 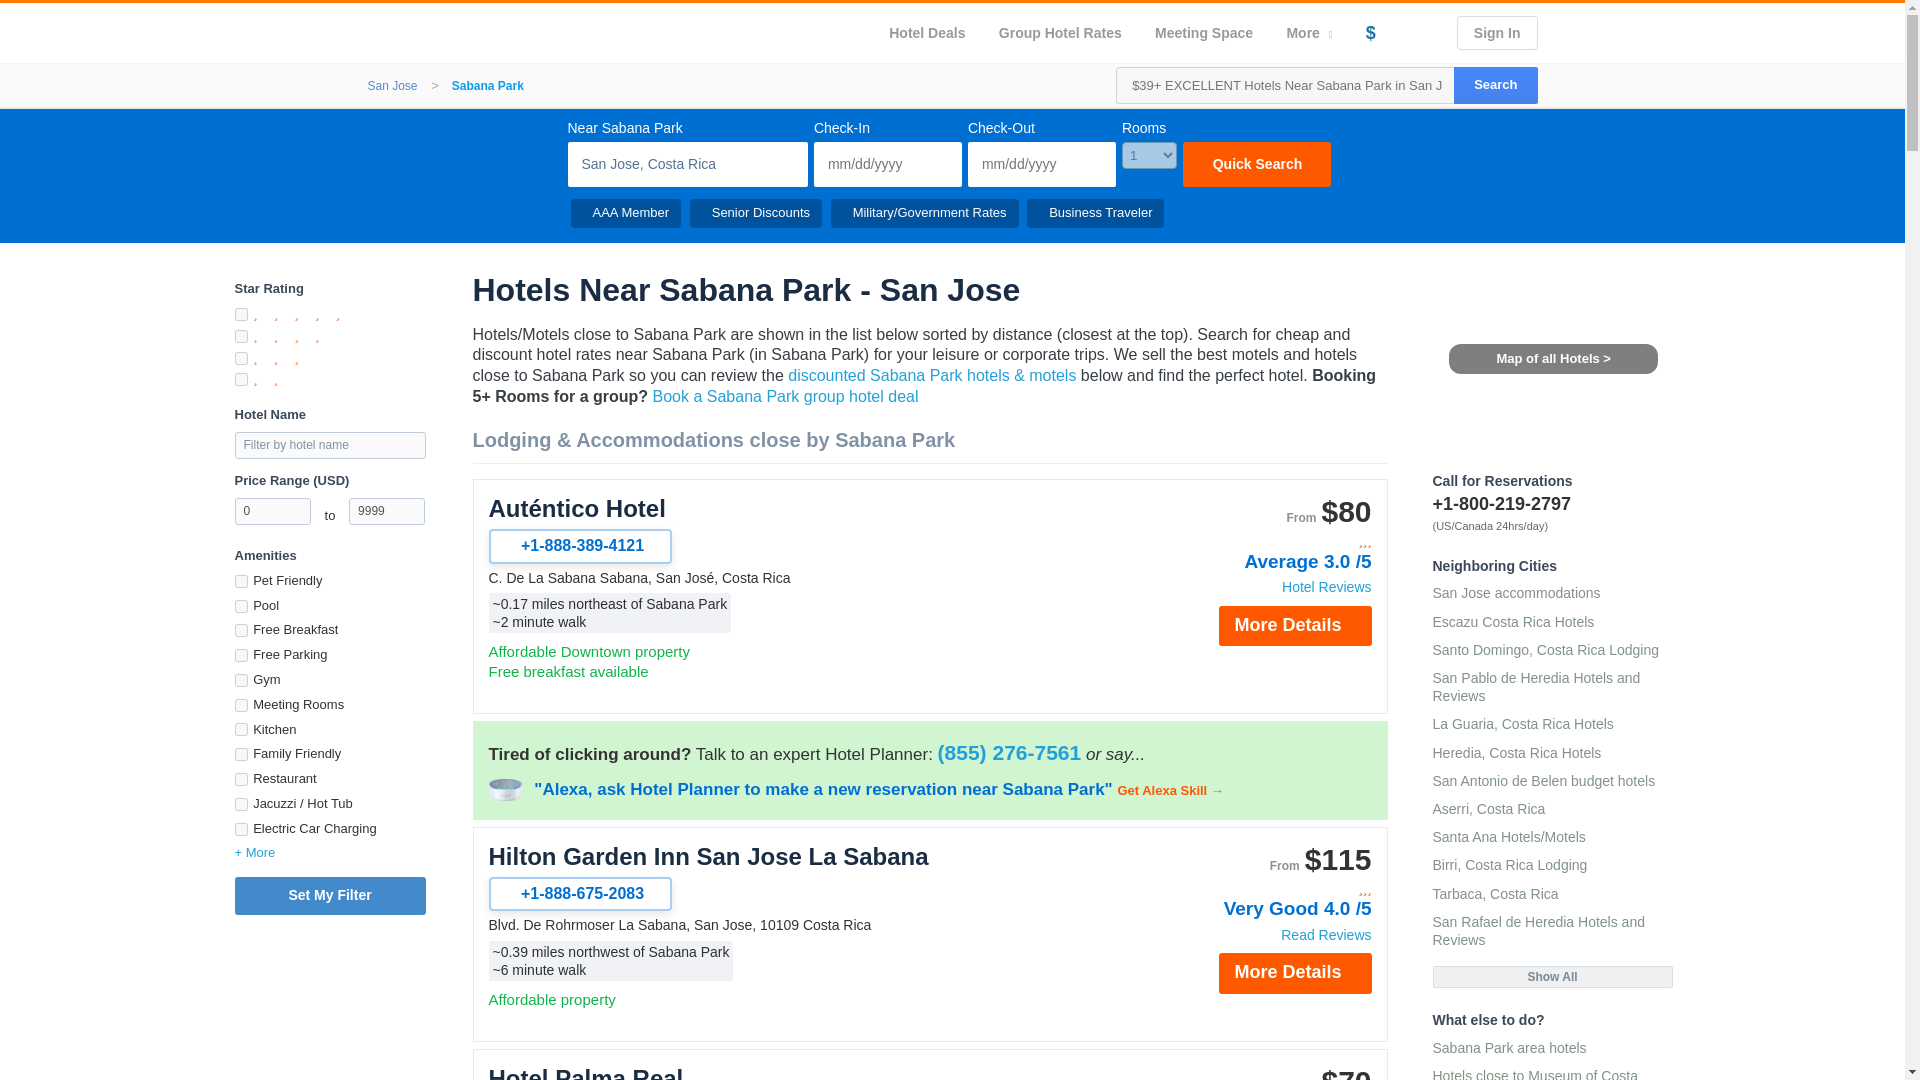 I want to click on Search, so click(x=1495, y=84).